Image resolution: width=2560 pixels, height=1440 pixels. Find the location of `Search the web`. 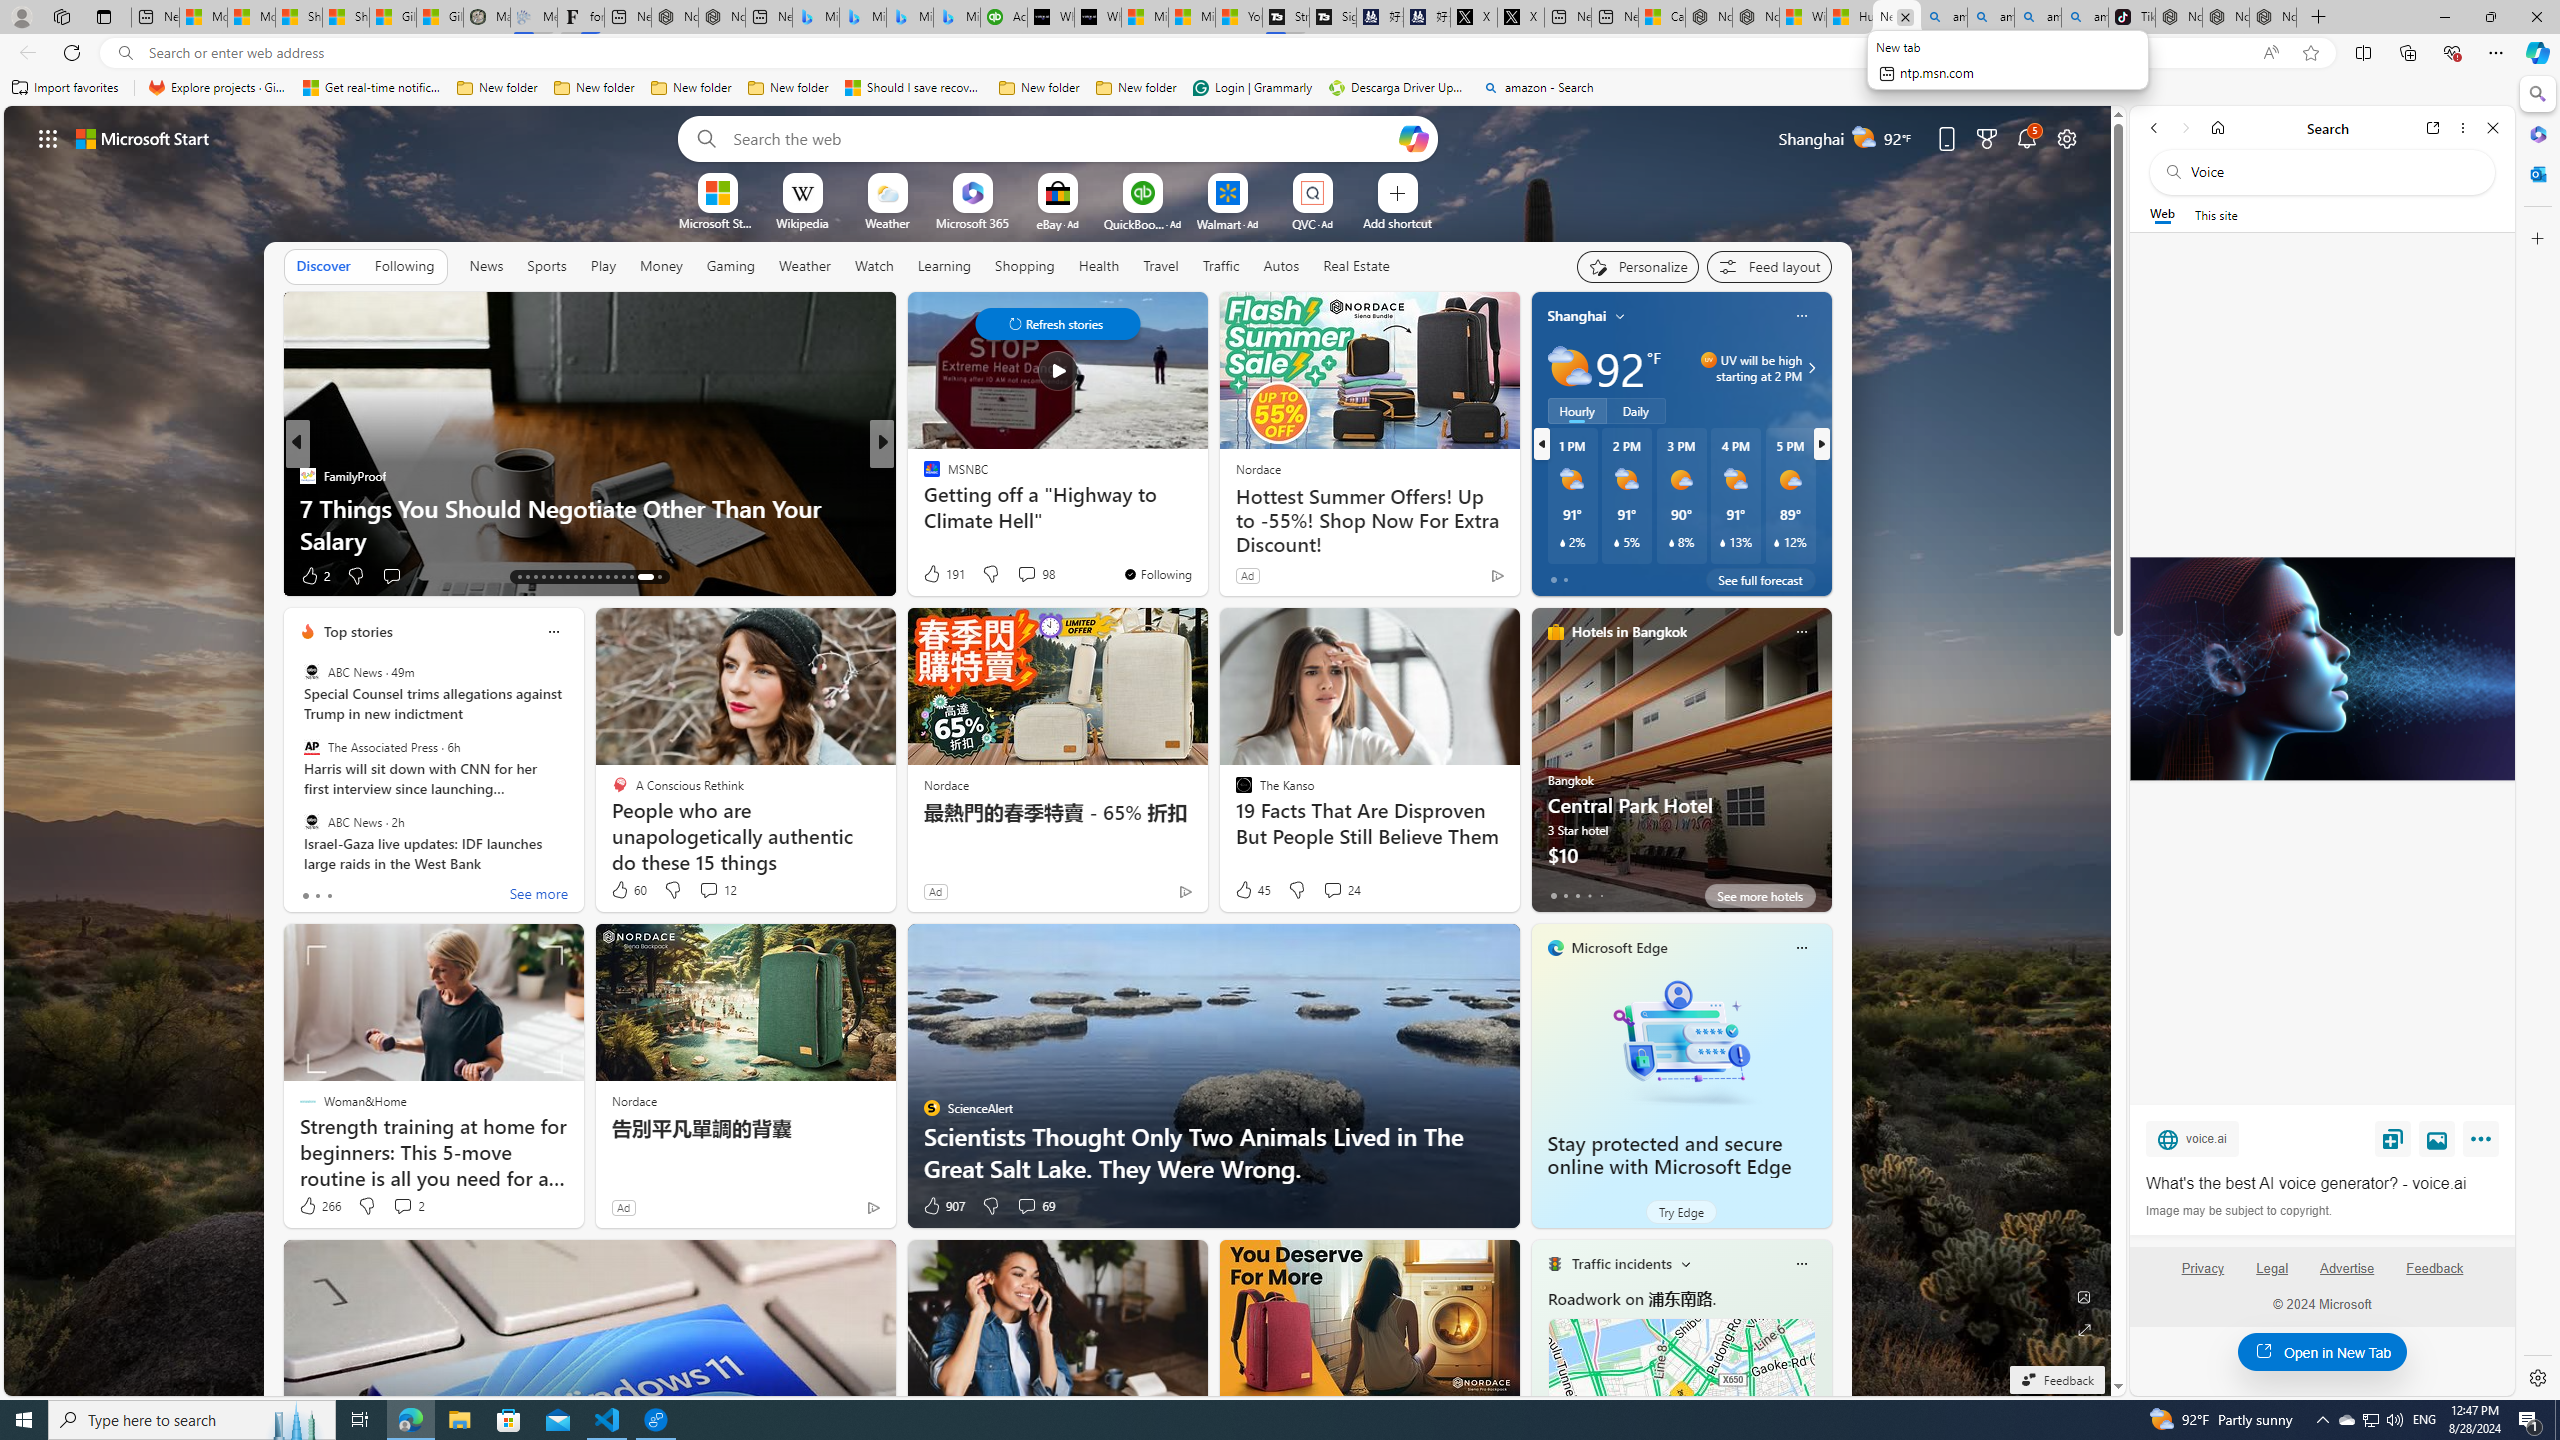

Search the web is located at coordinates (2332, 172).